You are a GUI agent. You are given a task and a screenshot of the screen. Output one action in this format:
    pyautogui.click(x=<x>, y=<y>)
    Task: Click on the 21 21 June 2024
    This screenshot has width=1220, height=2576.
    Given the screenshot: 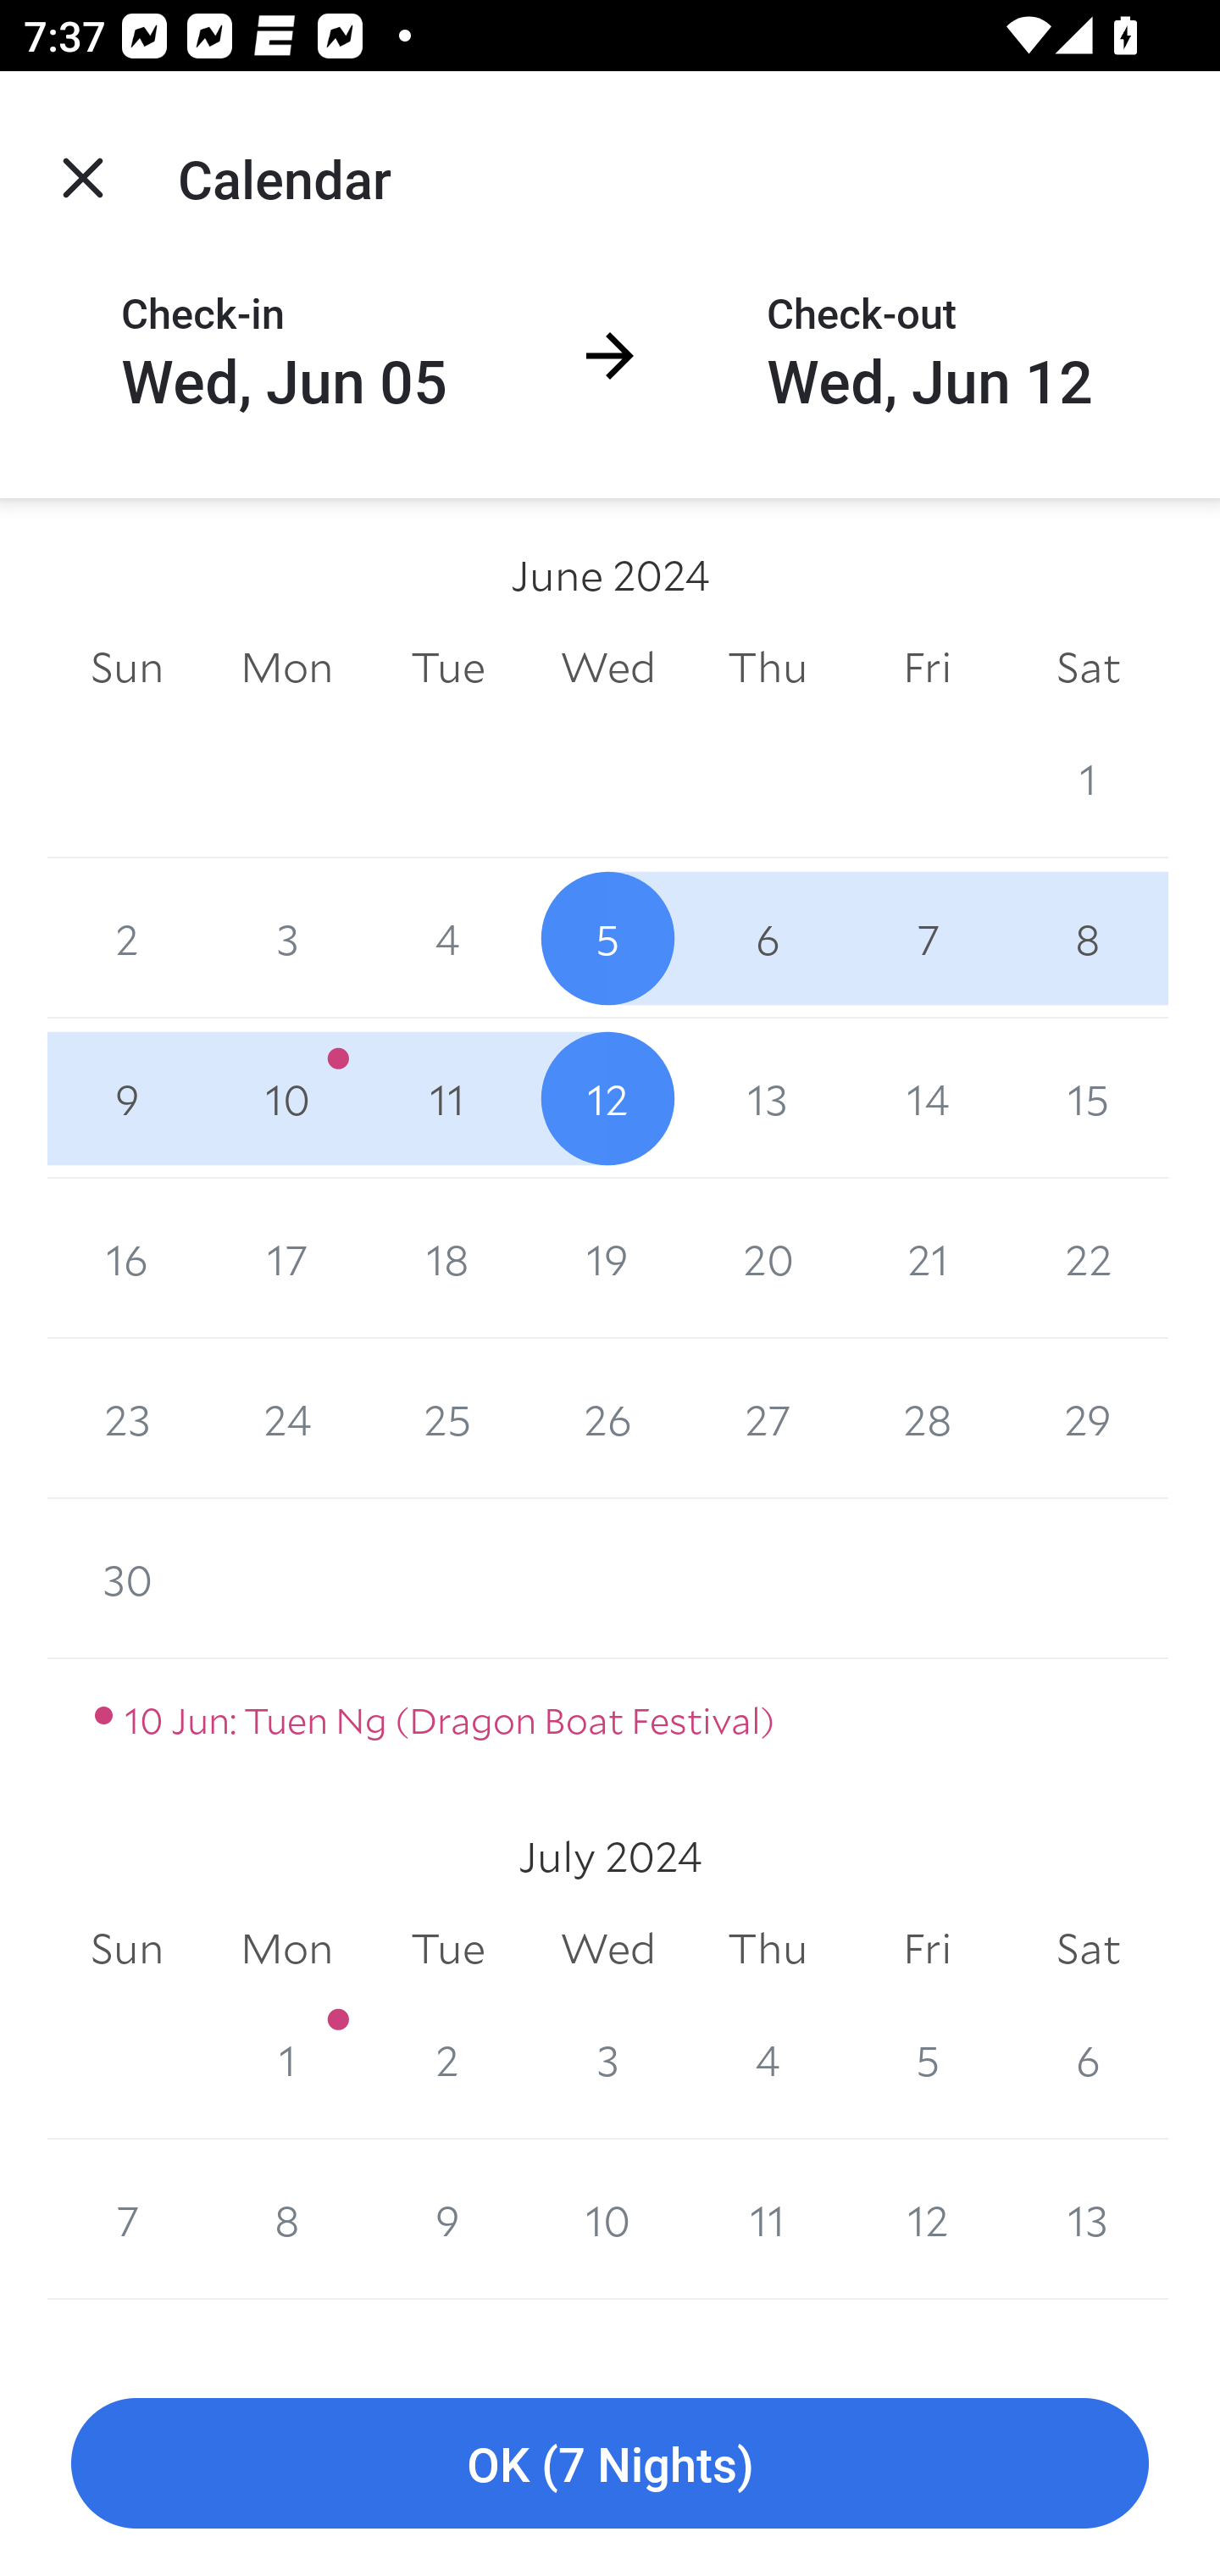 What is the action you would take?
    pyautogui.click(x=927, y=1259)
    